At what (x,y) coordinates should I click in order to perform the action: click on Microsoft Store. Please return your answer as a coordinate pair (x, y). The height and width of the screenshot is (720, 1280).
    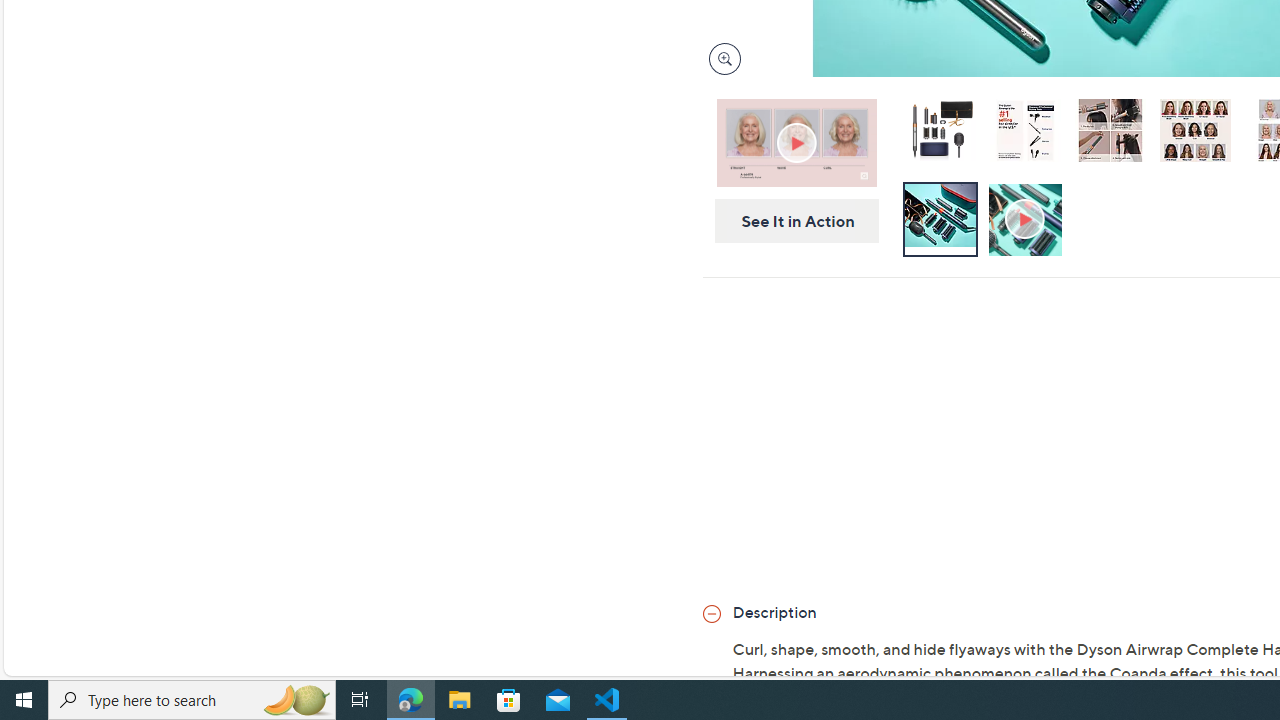
    Looking at the image, I should click on (509, 700).